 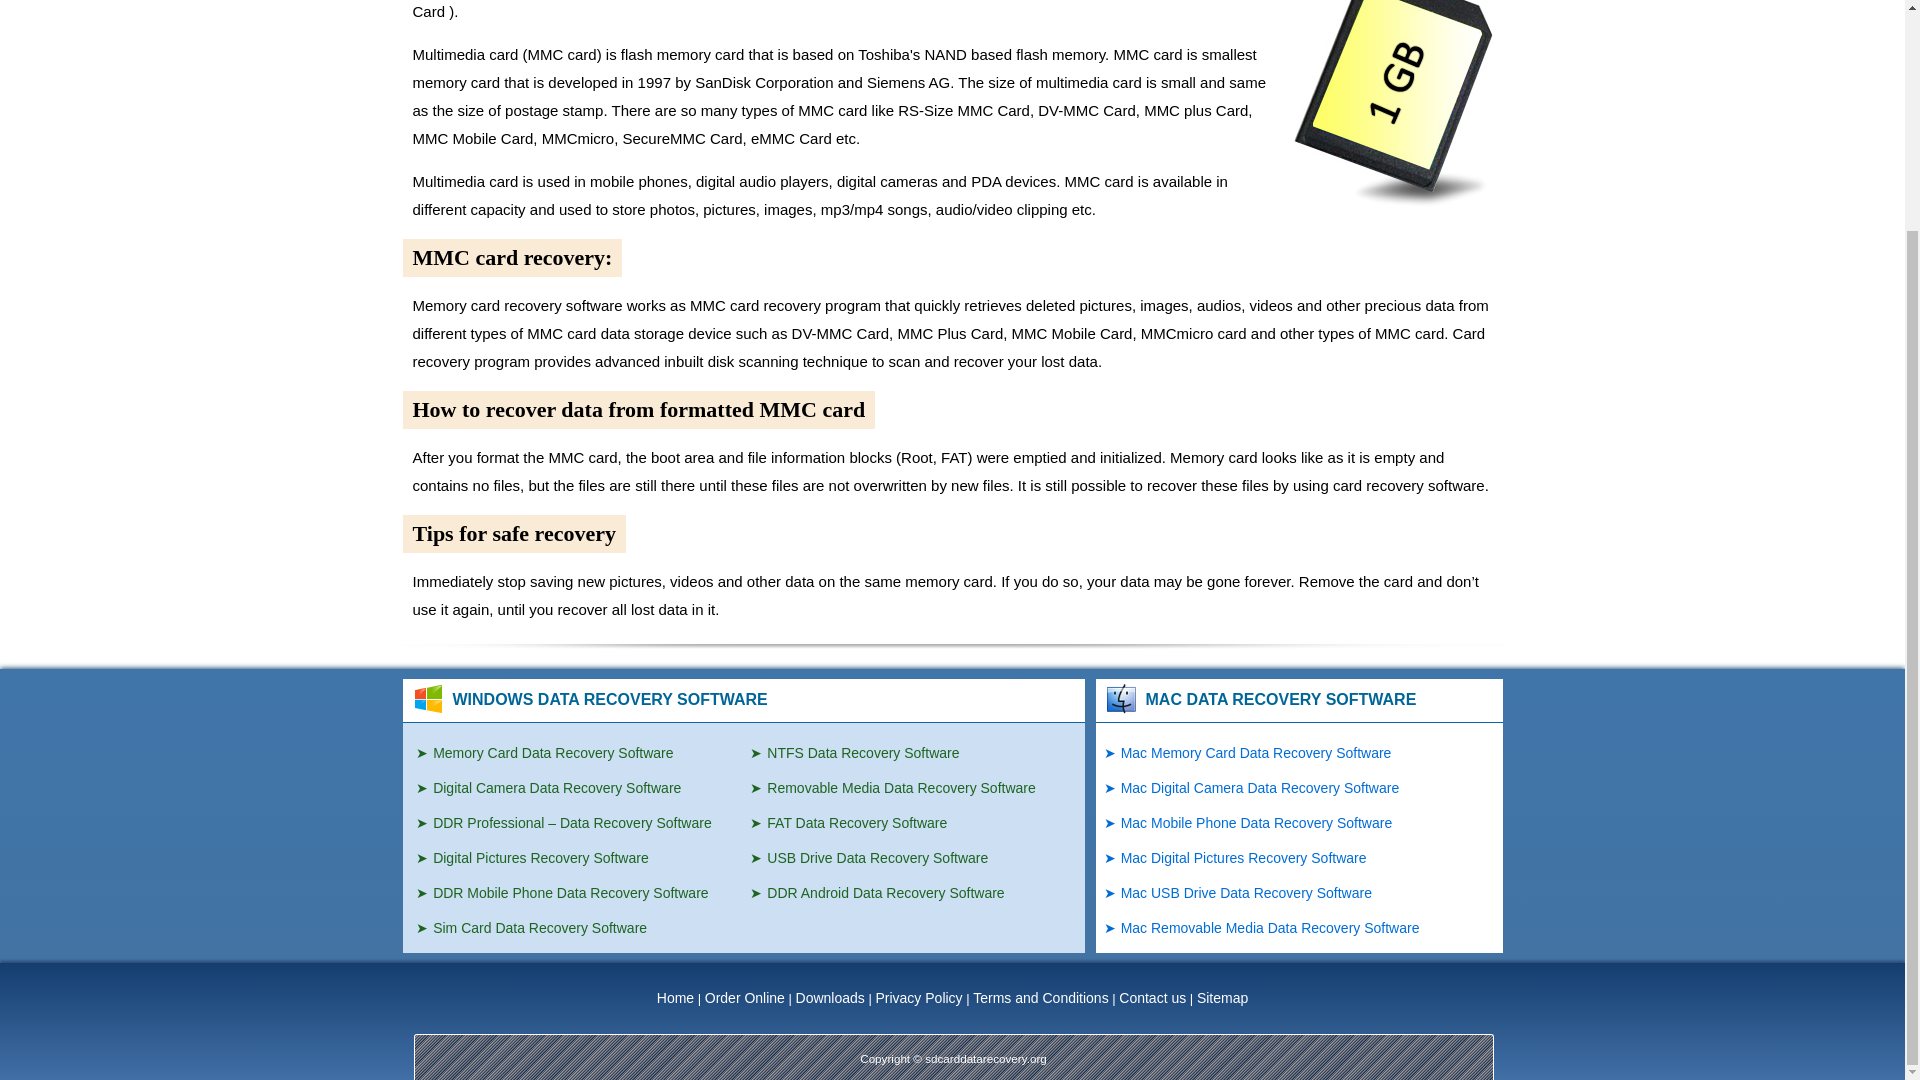 I want to click on FAT Data Recovery Software, so click(x=848, y=822).